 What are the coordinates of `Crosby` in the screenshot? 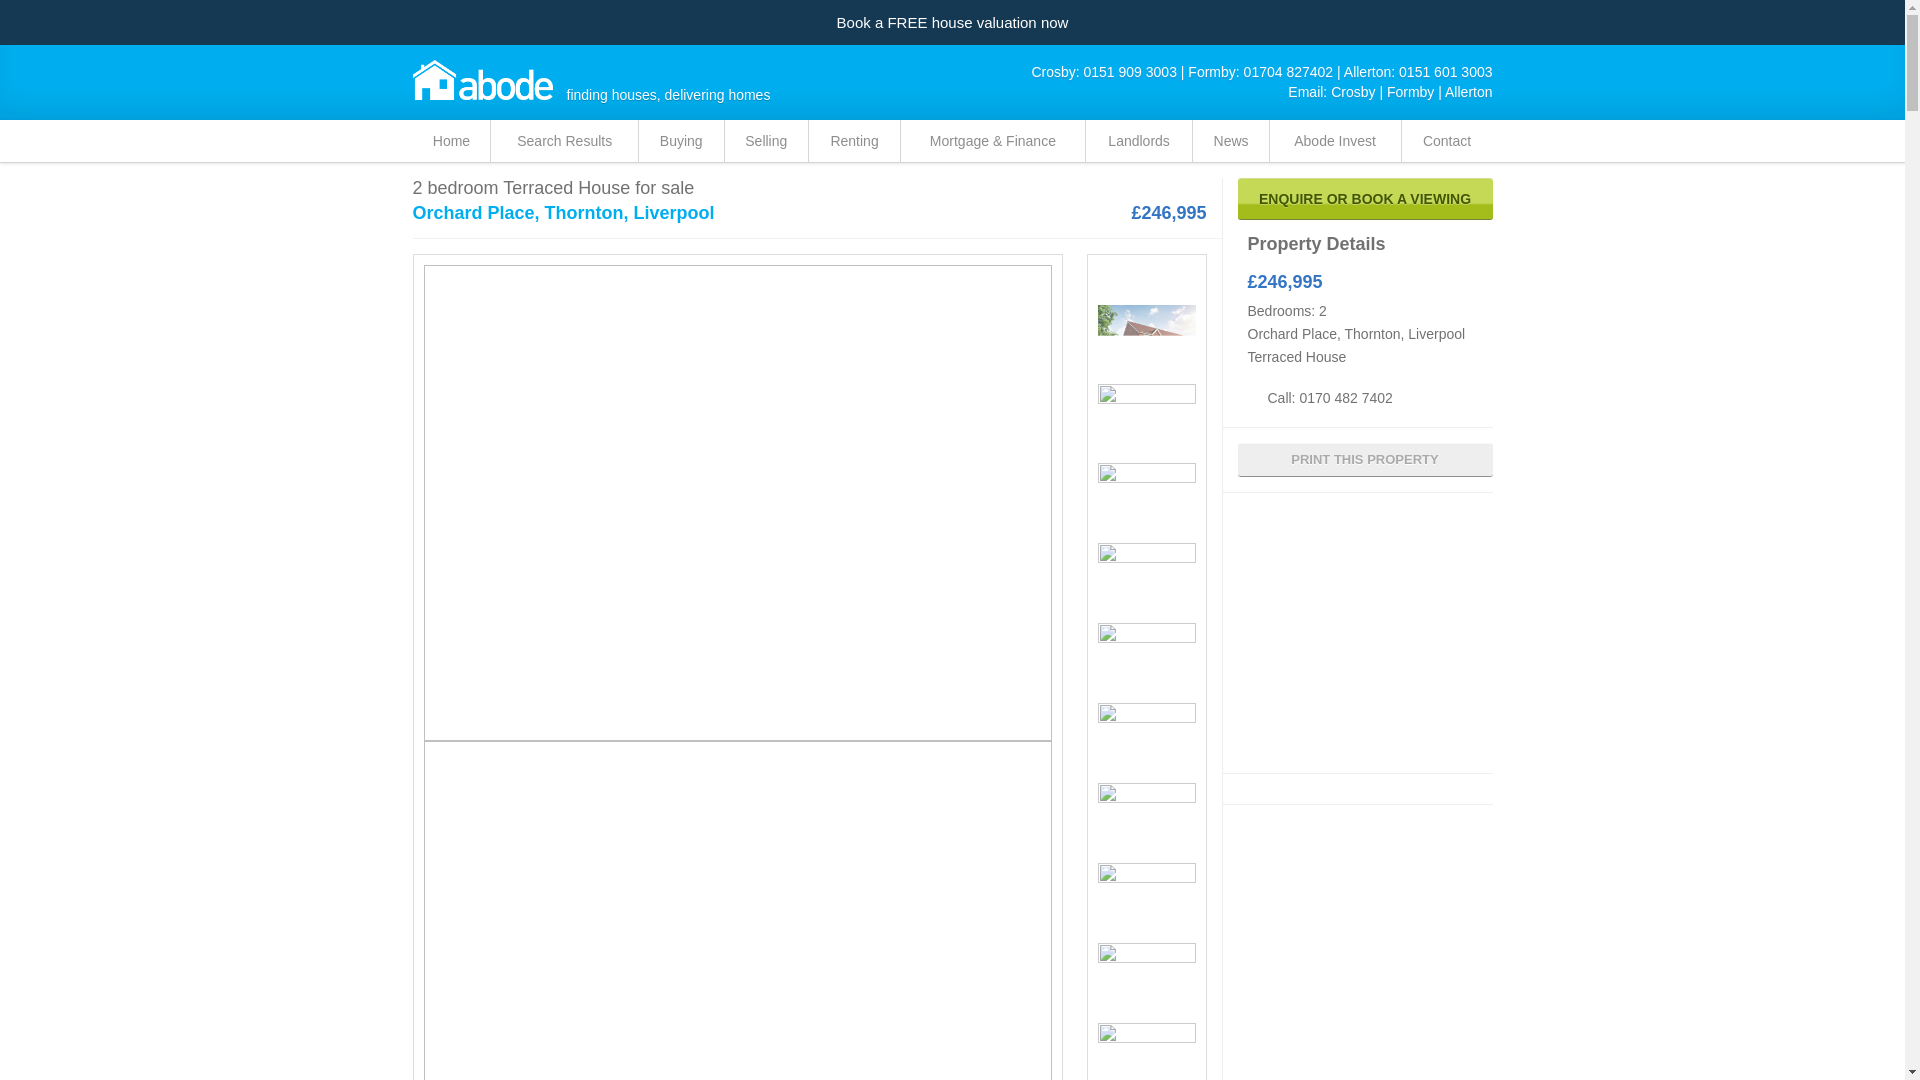 It's located at (1352, 92).